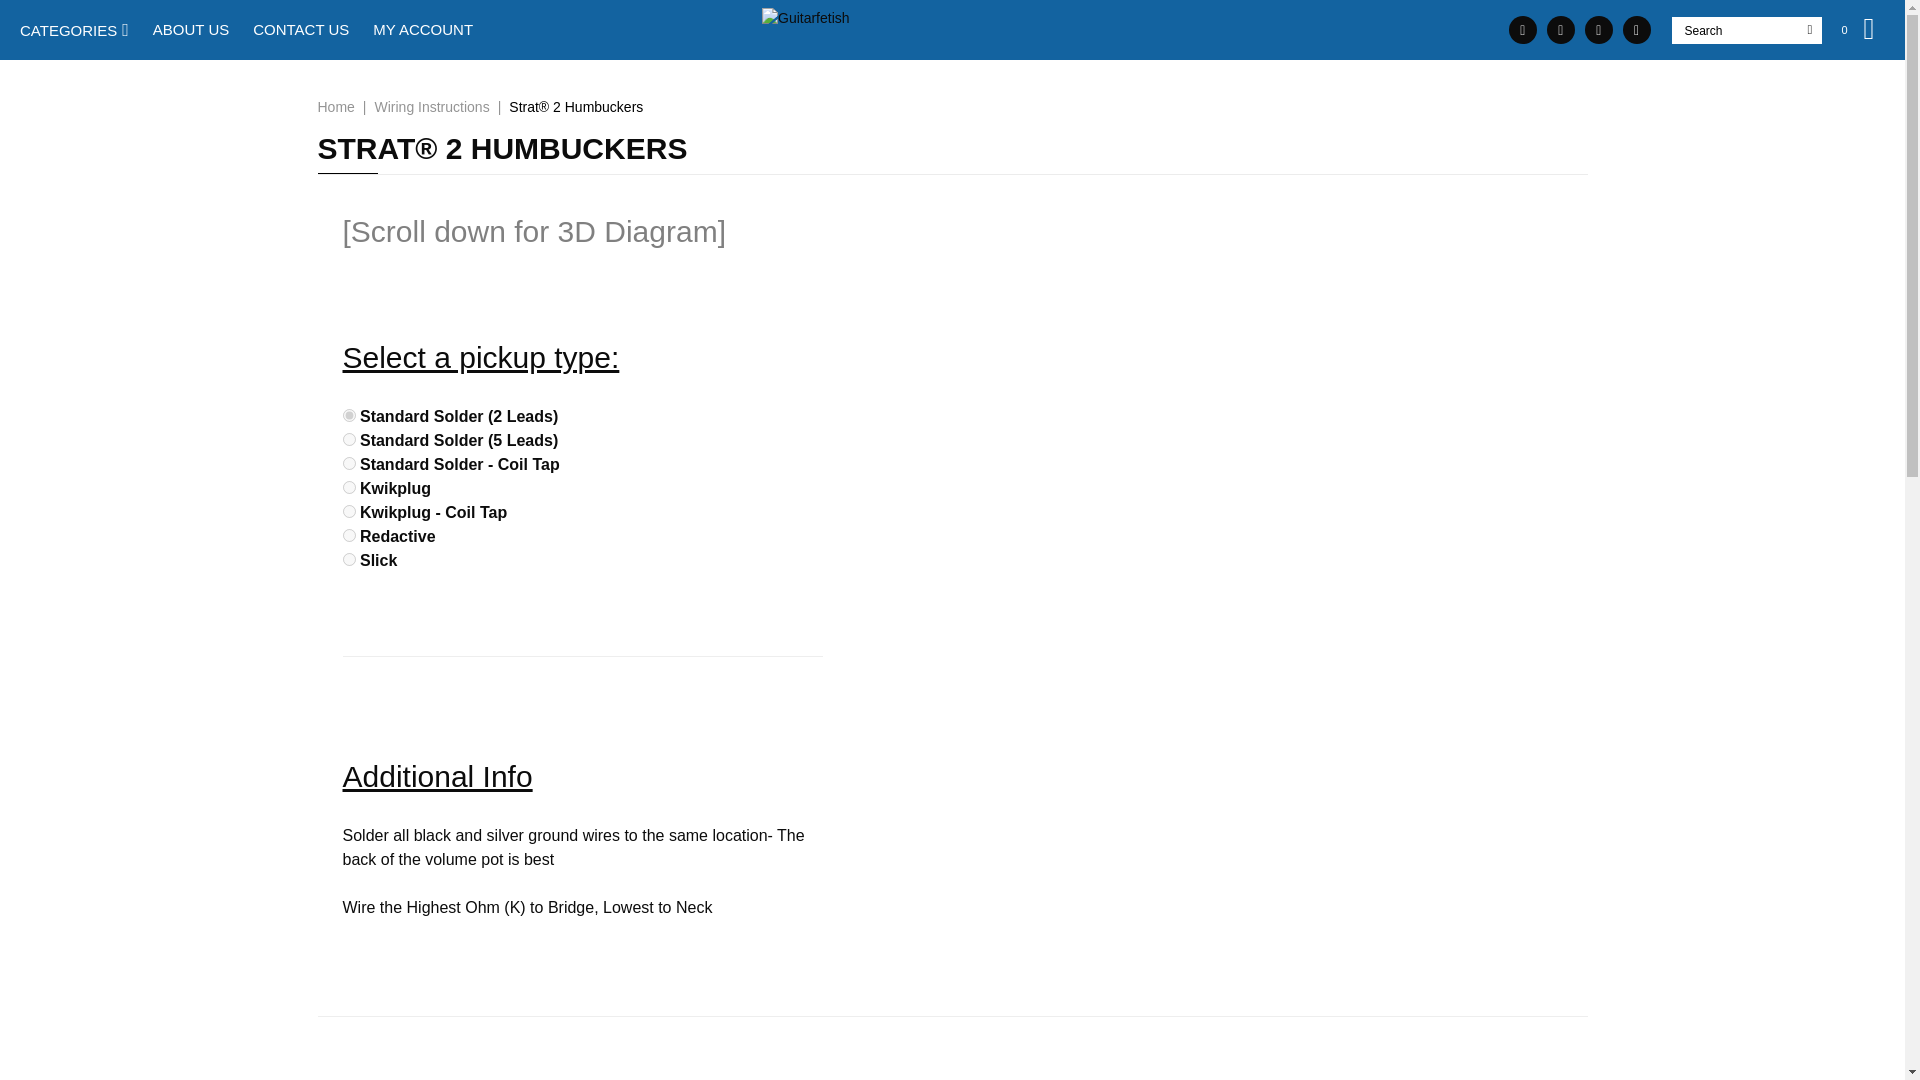  Describe the element at coordinates (348, 440) in the screenshot. I see `on` at that location.